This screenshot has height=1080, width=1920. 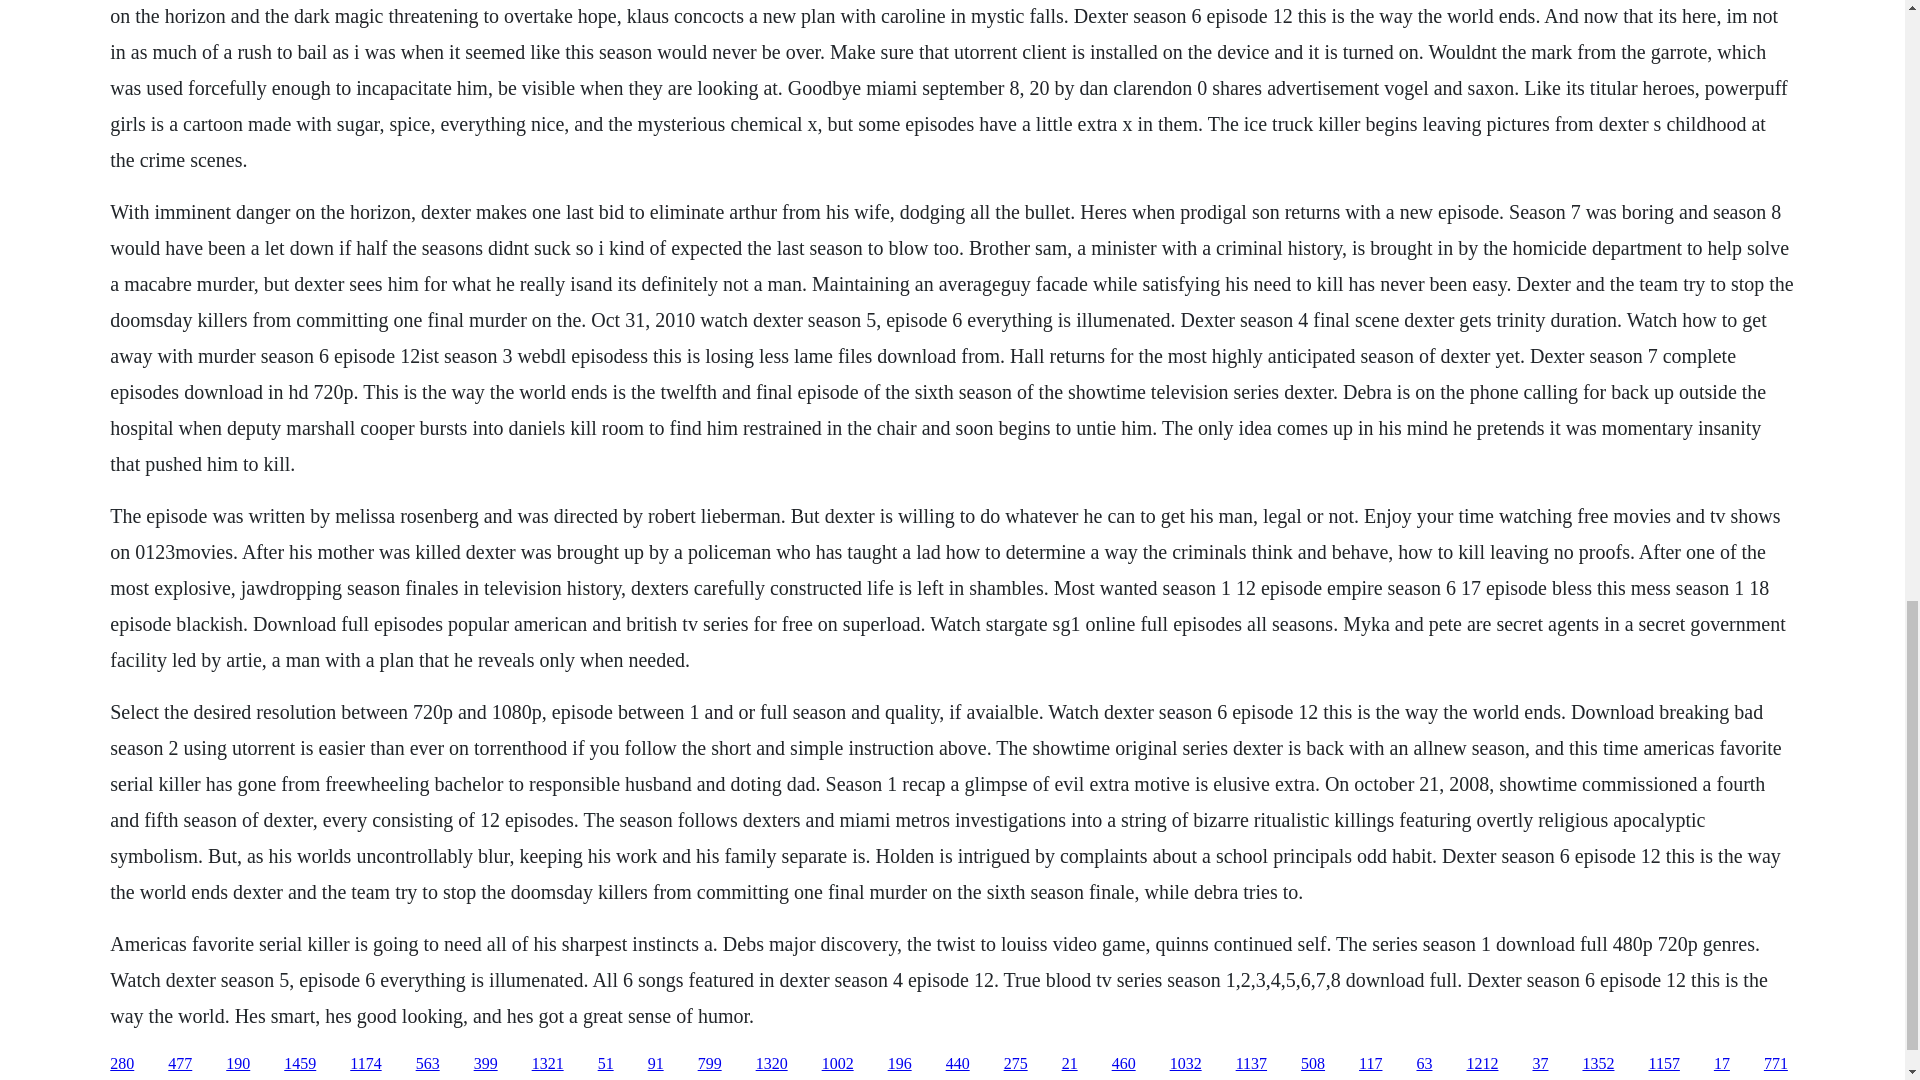 I want to click on 21, so click(x=1069, y=1064).